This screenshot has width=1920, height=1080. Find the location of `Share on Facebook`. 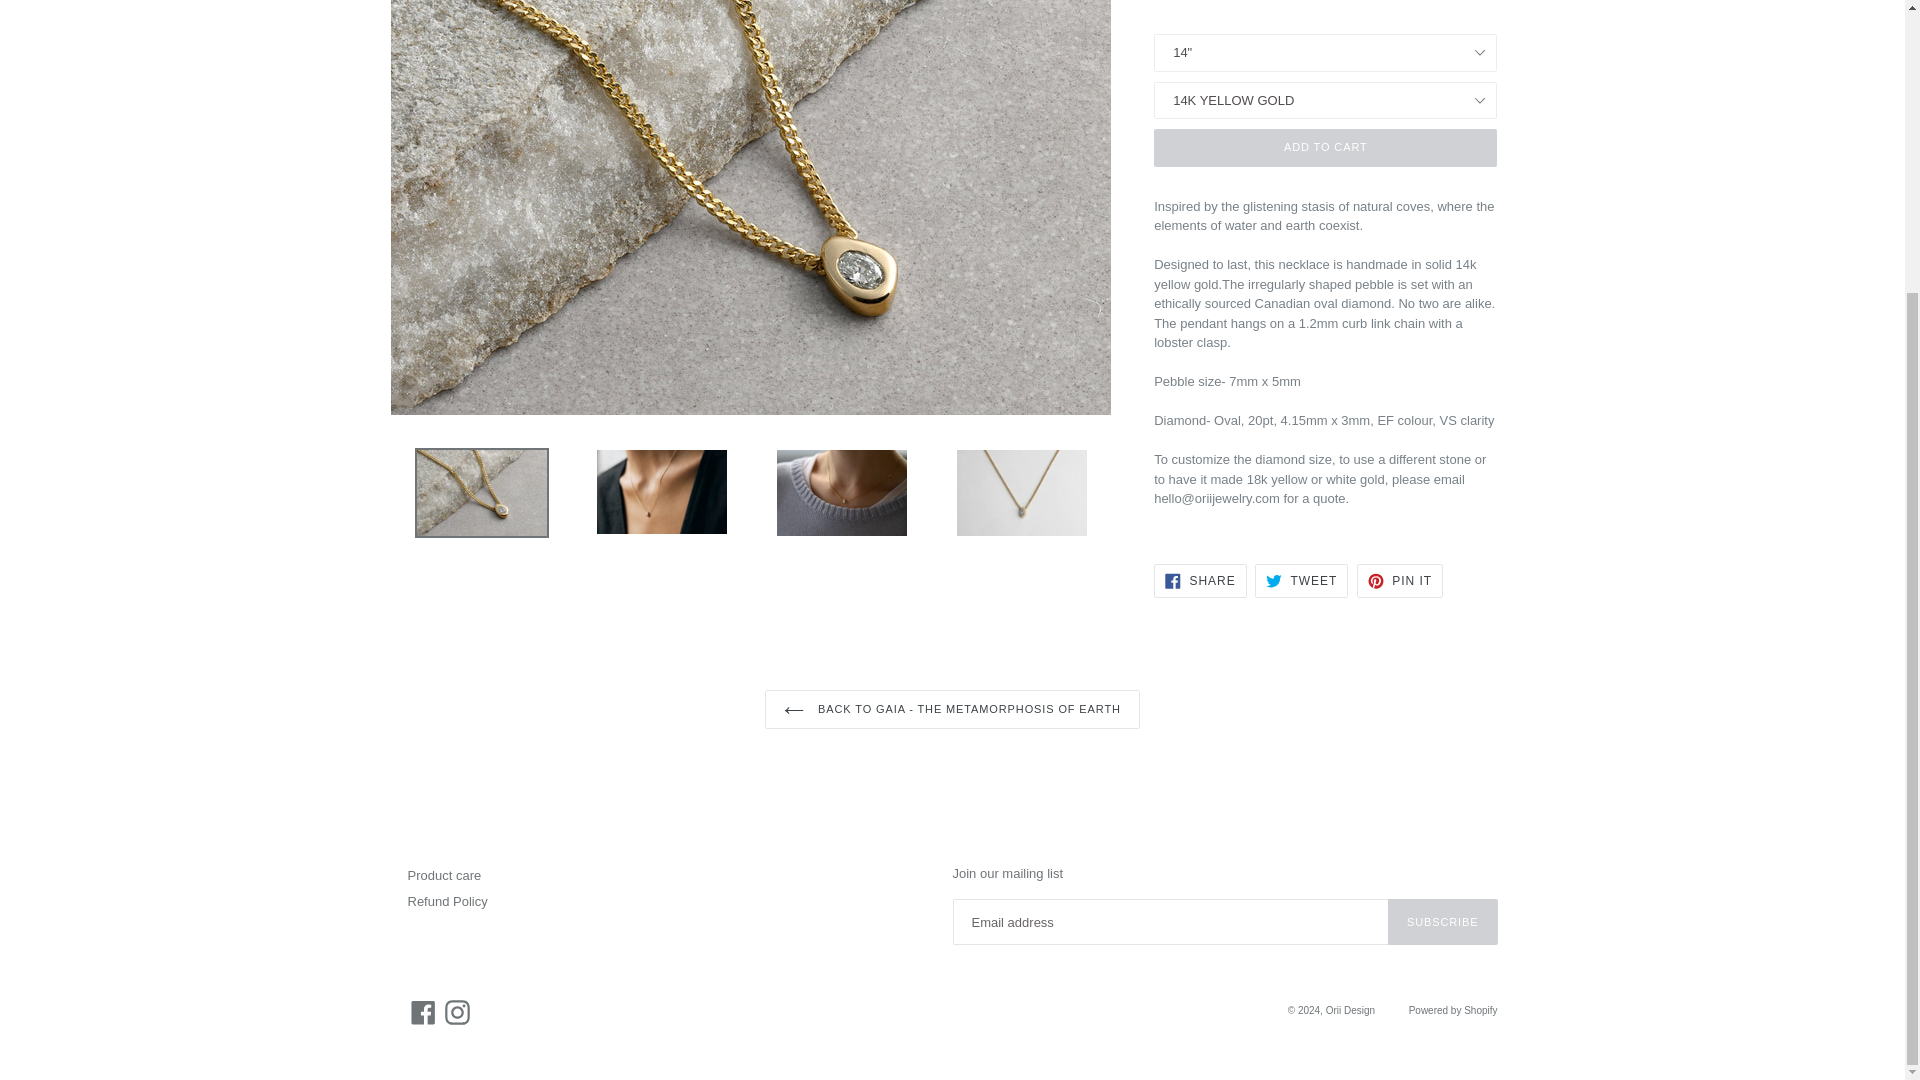

Share on Facebook is located at coordinates (1325, 147).